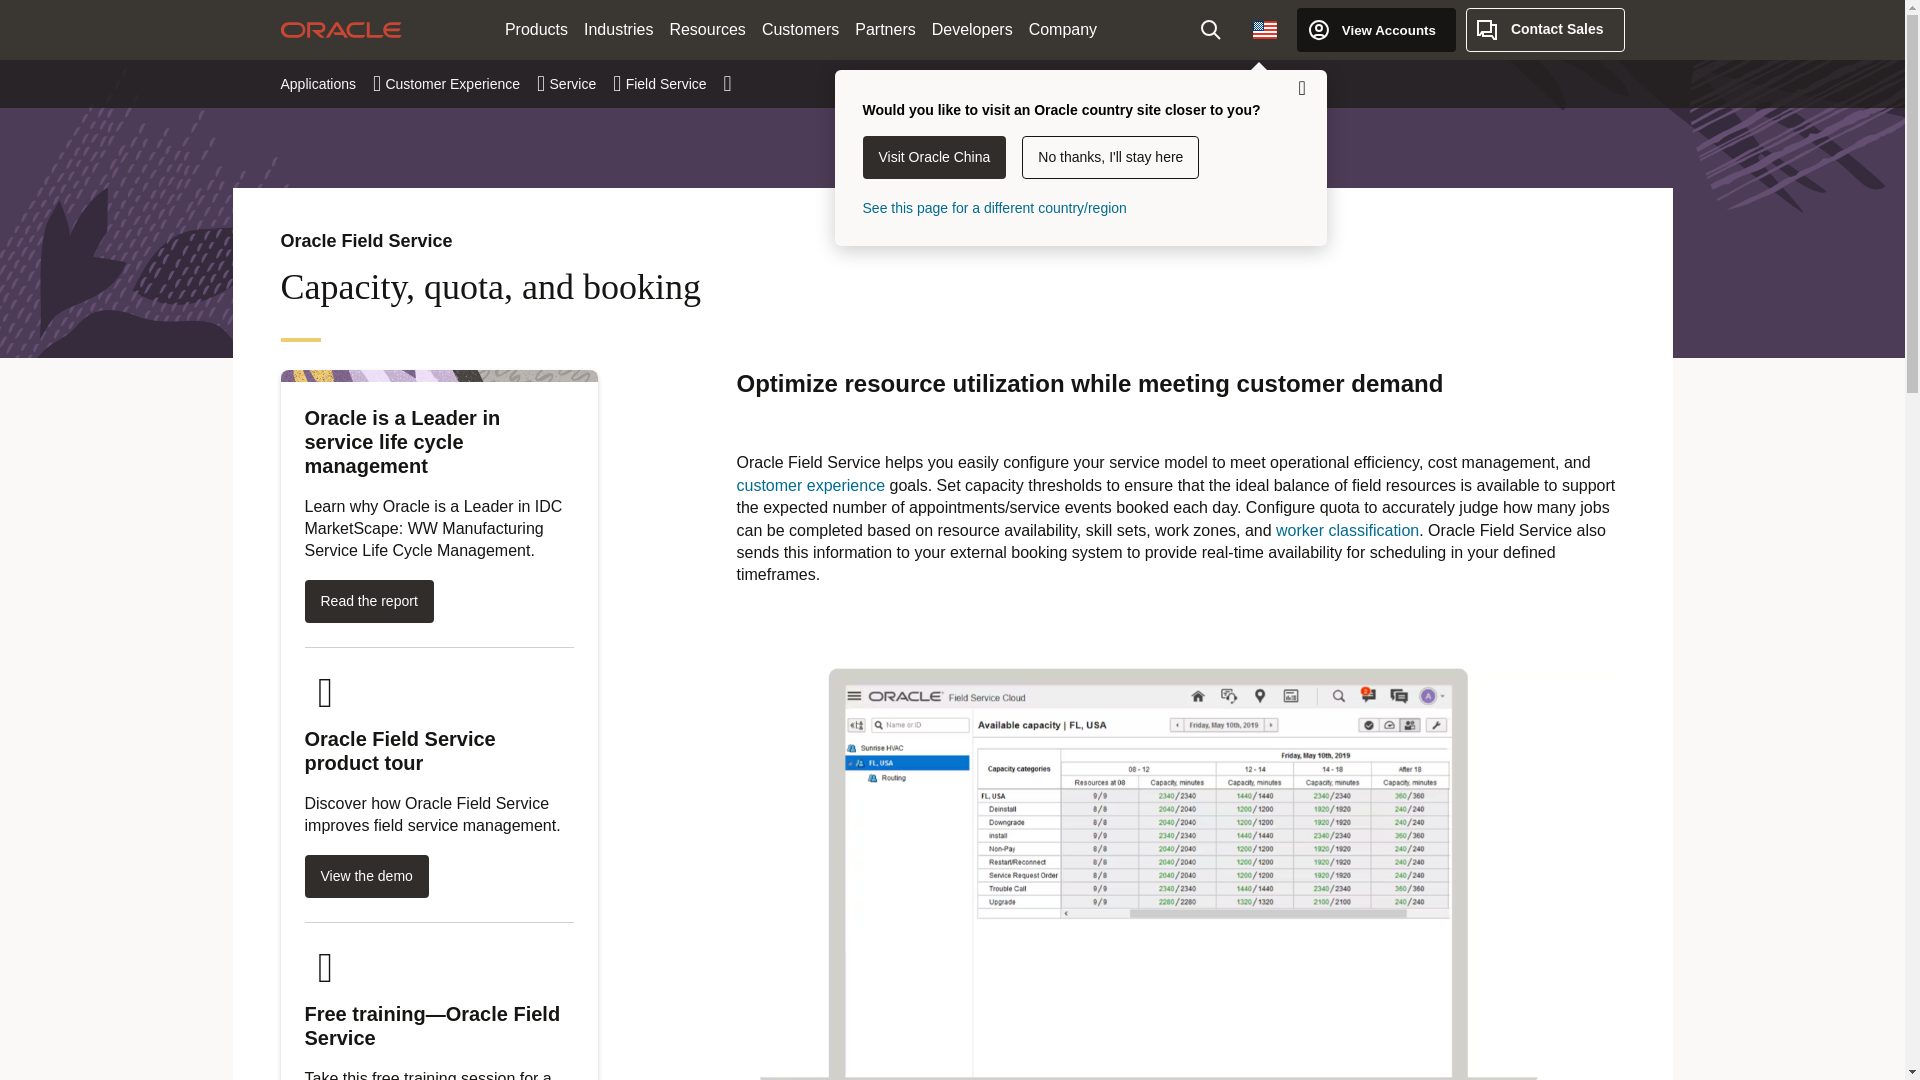  I want to click on Company, so click(1063, 30).